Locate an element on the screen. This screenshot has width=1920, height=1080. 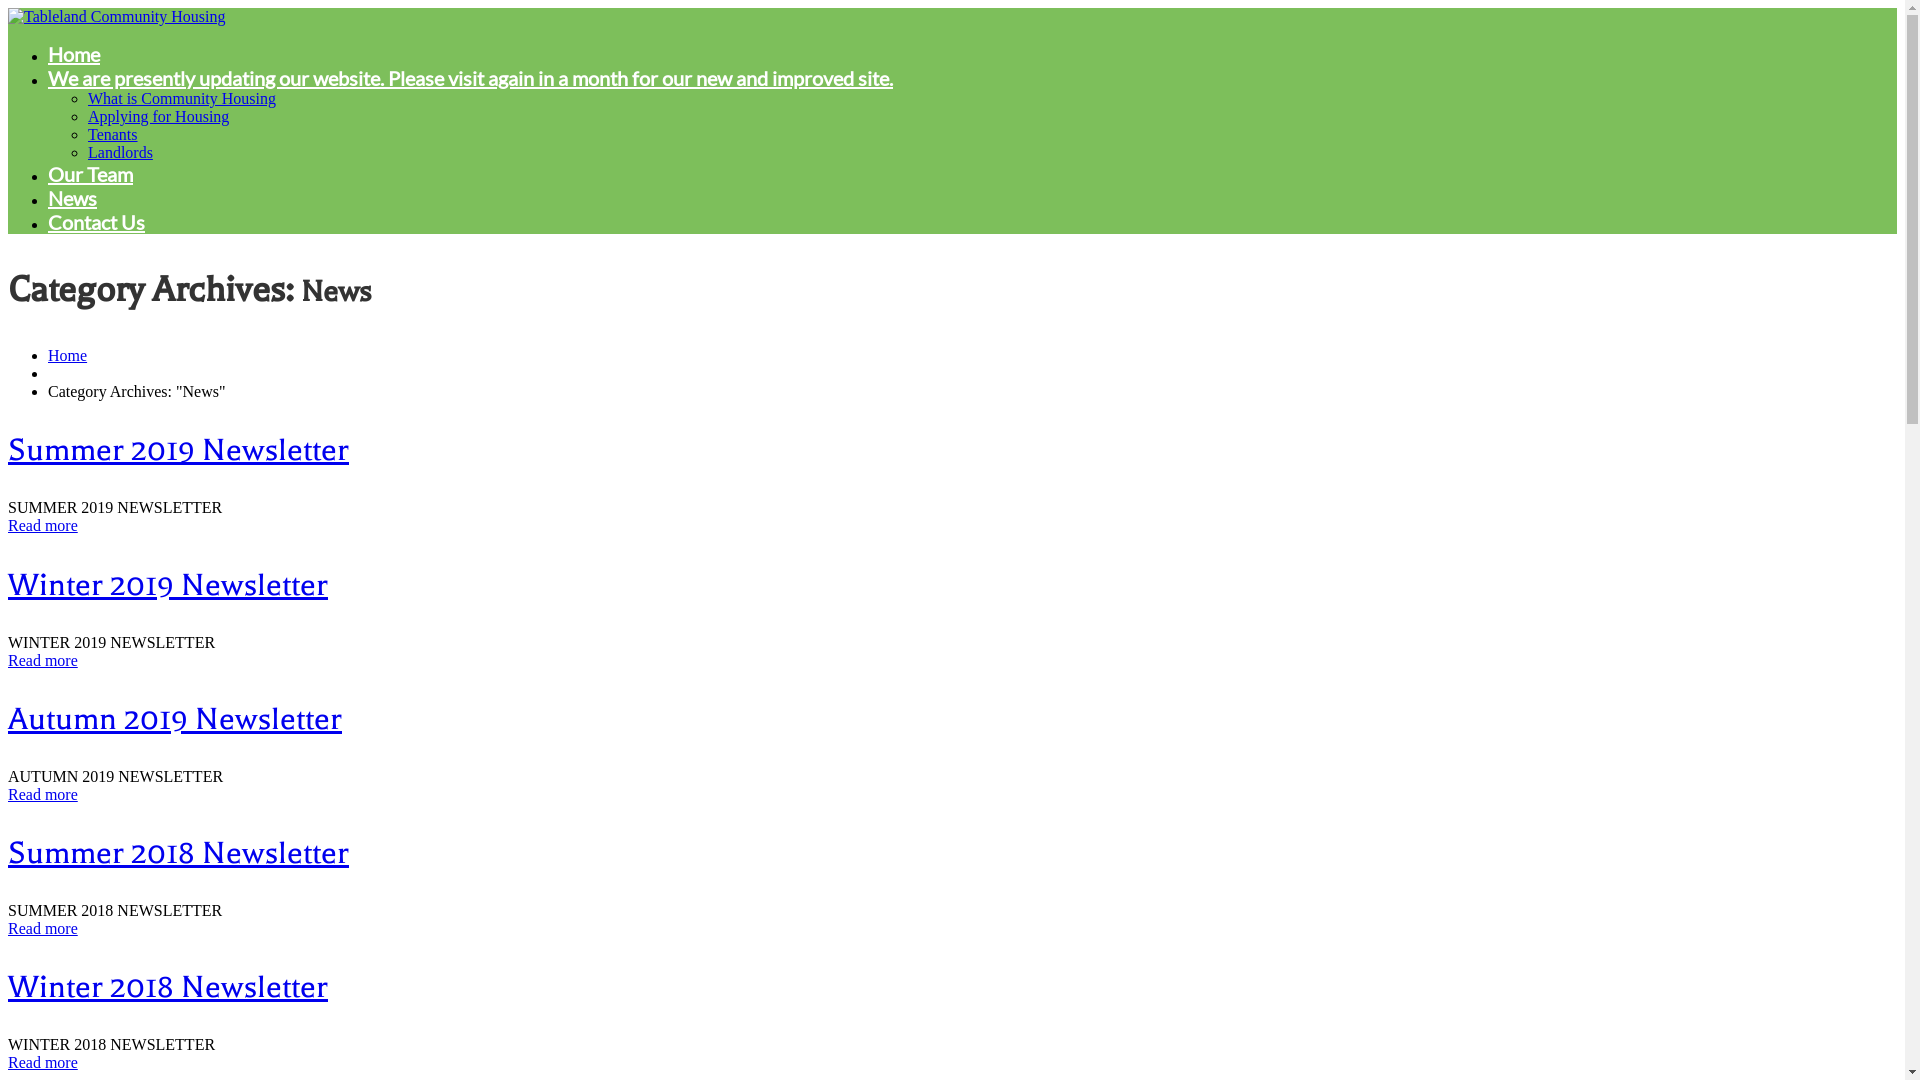
Winter 2019 Newsletter is located at coordinates (168, 585).